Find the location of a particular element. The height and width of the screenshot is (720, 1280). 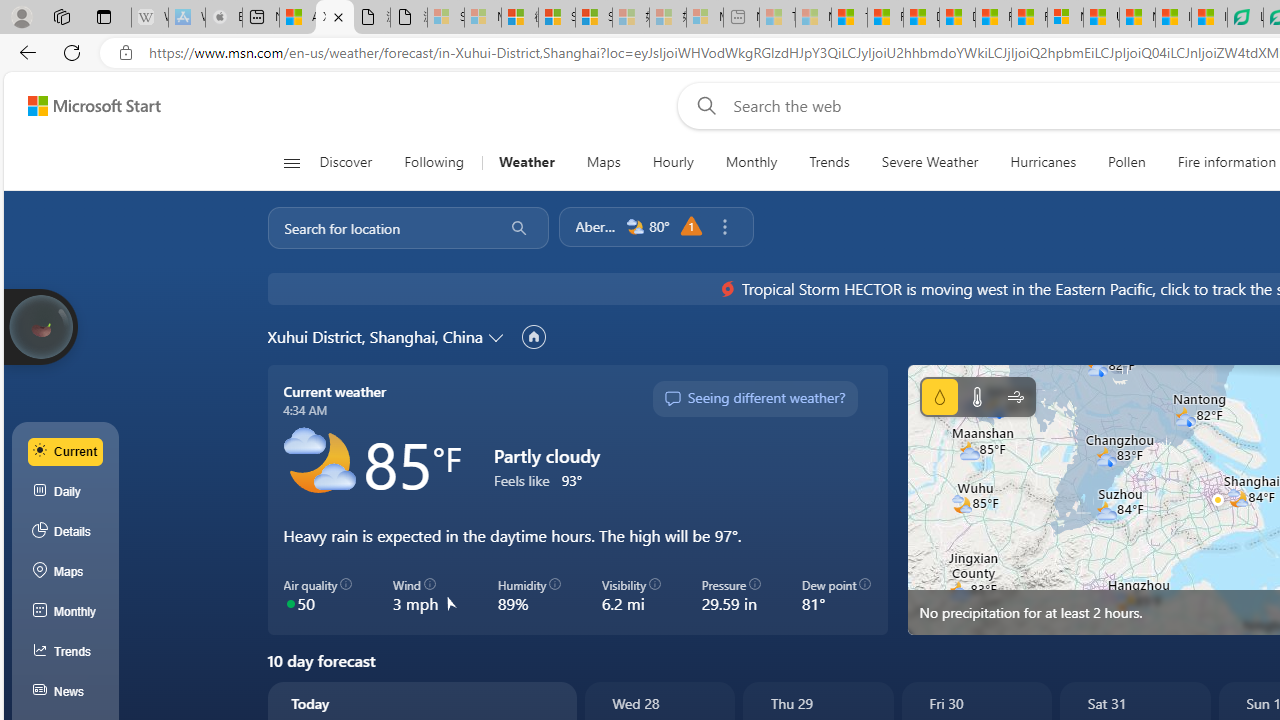

Hurricanes is located at coordinates (1044, 162).